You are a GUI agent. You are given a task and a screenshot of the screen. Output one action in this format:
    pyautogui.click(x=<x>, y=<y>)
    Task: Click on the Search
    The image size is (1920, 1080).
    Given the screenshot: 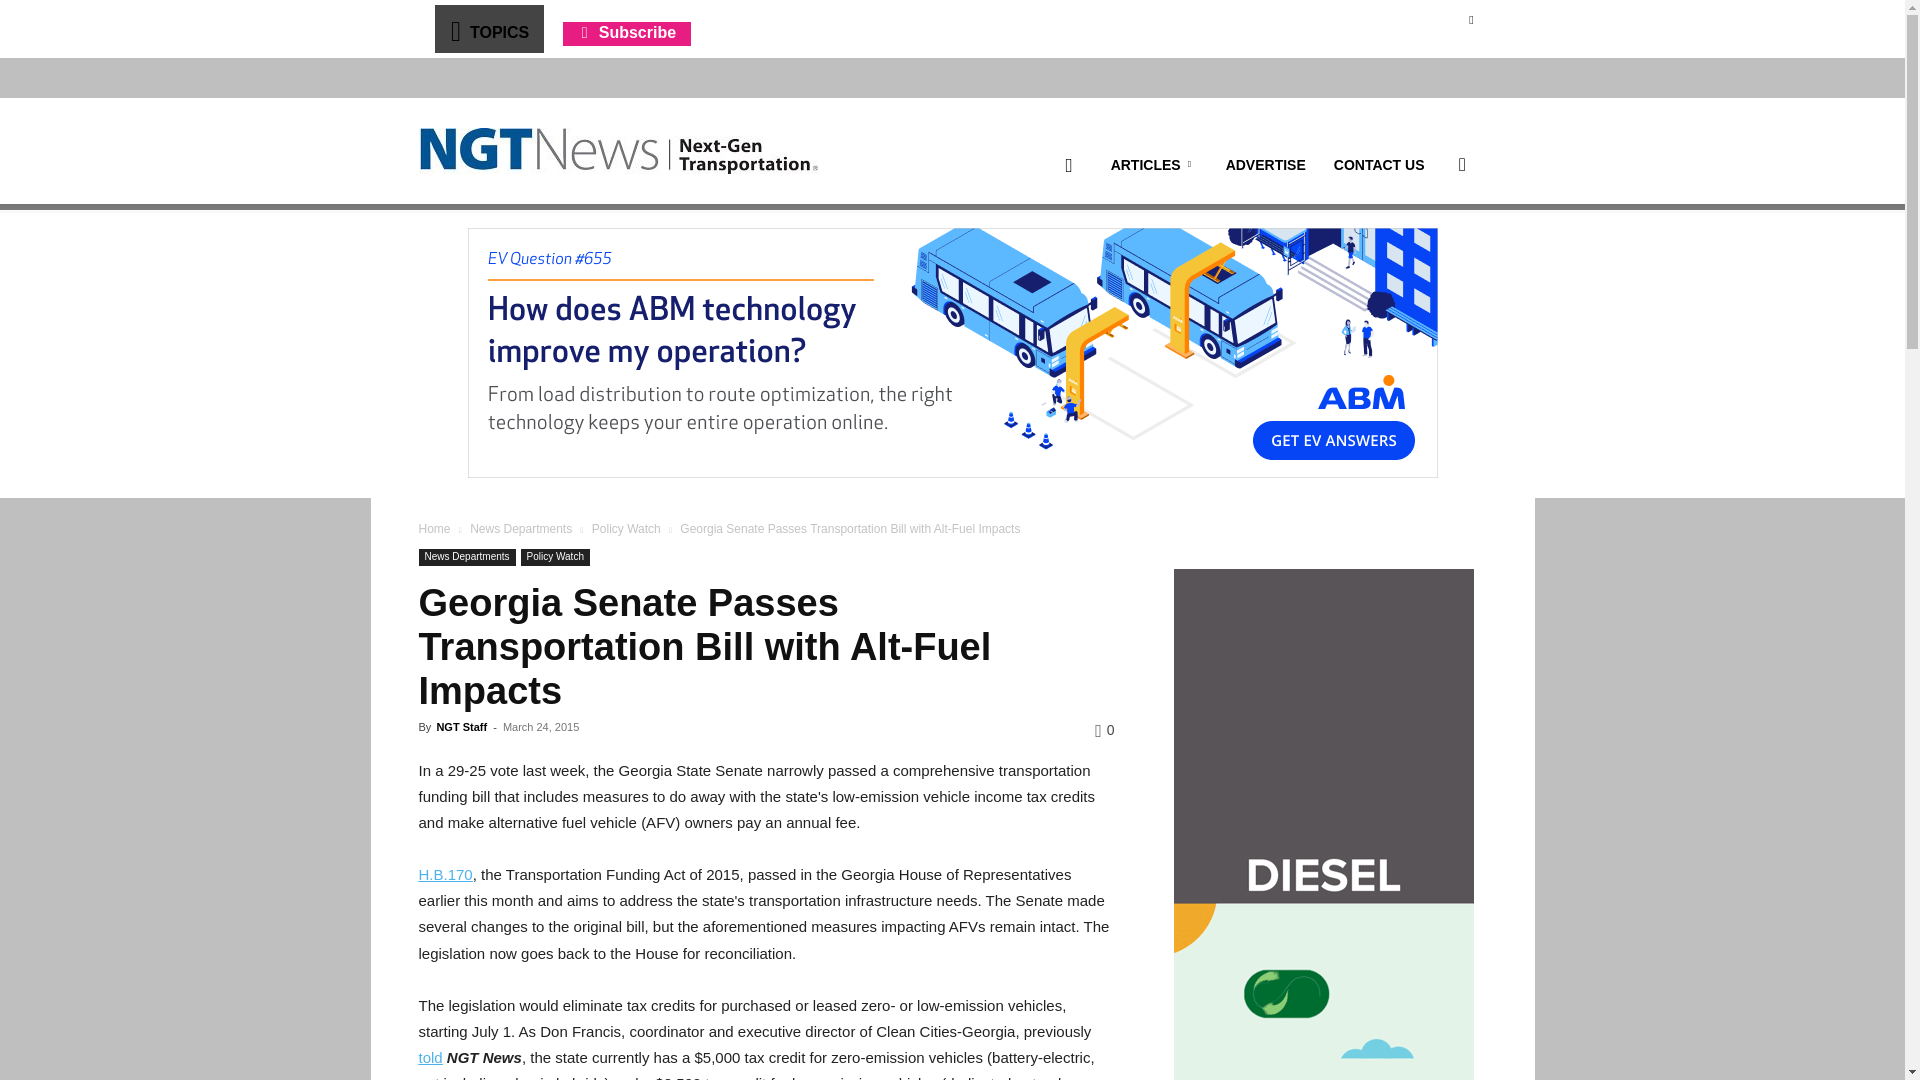 What is the action you would take?
    pyautogui.click(x=1430, y=260)
    